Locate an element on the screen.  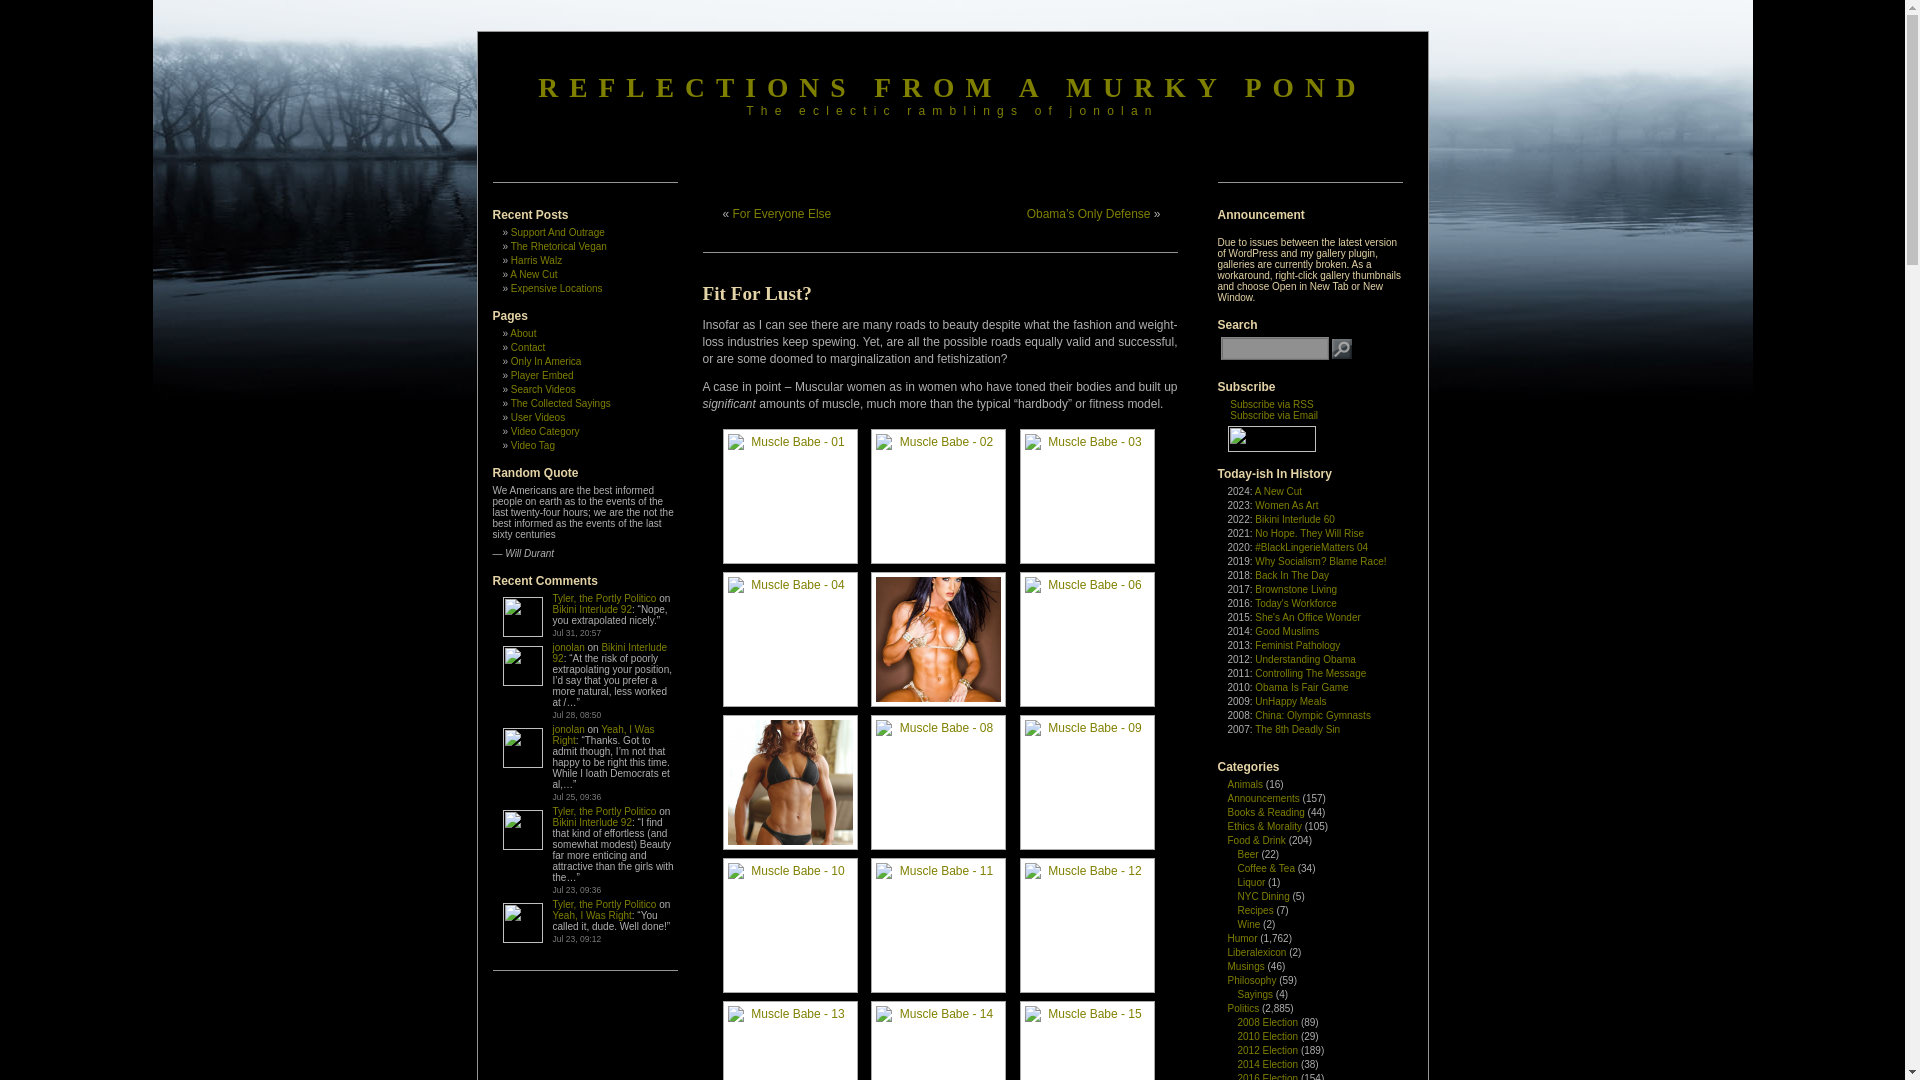
The Collected Sayings is located at coordinates (560, 404).